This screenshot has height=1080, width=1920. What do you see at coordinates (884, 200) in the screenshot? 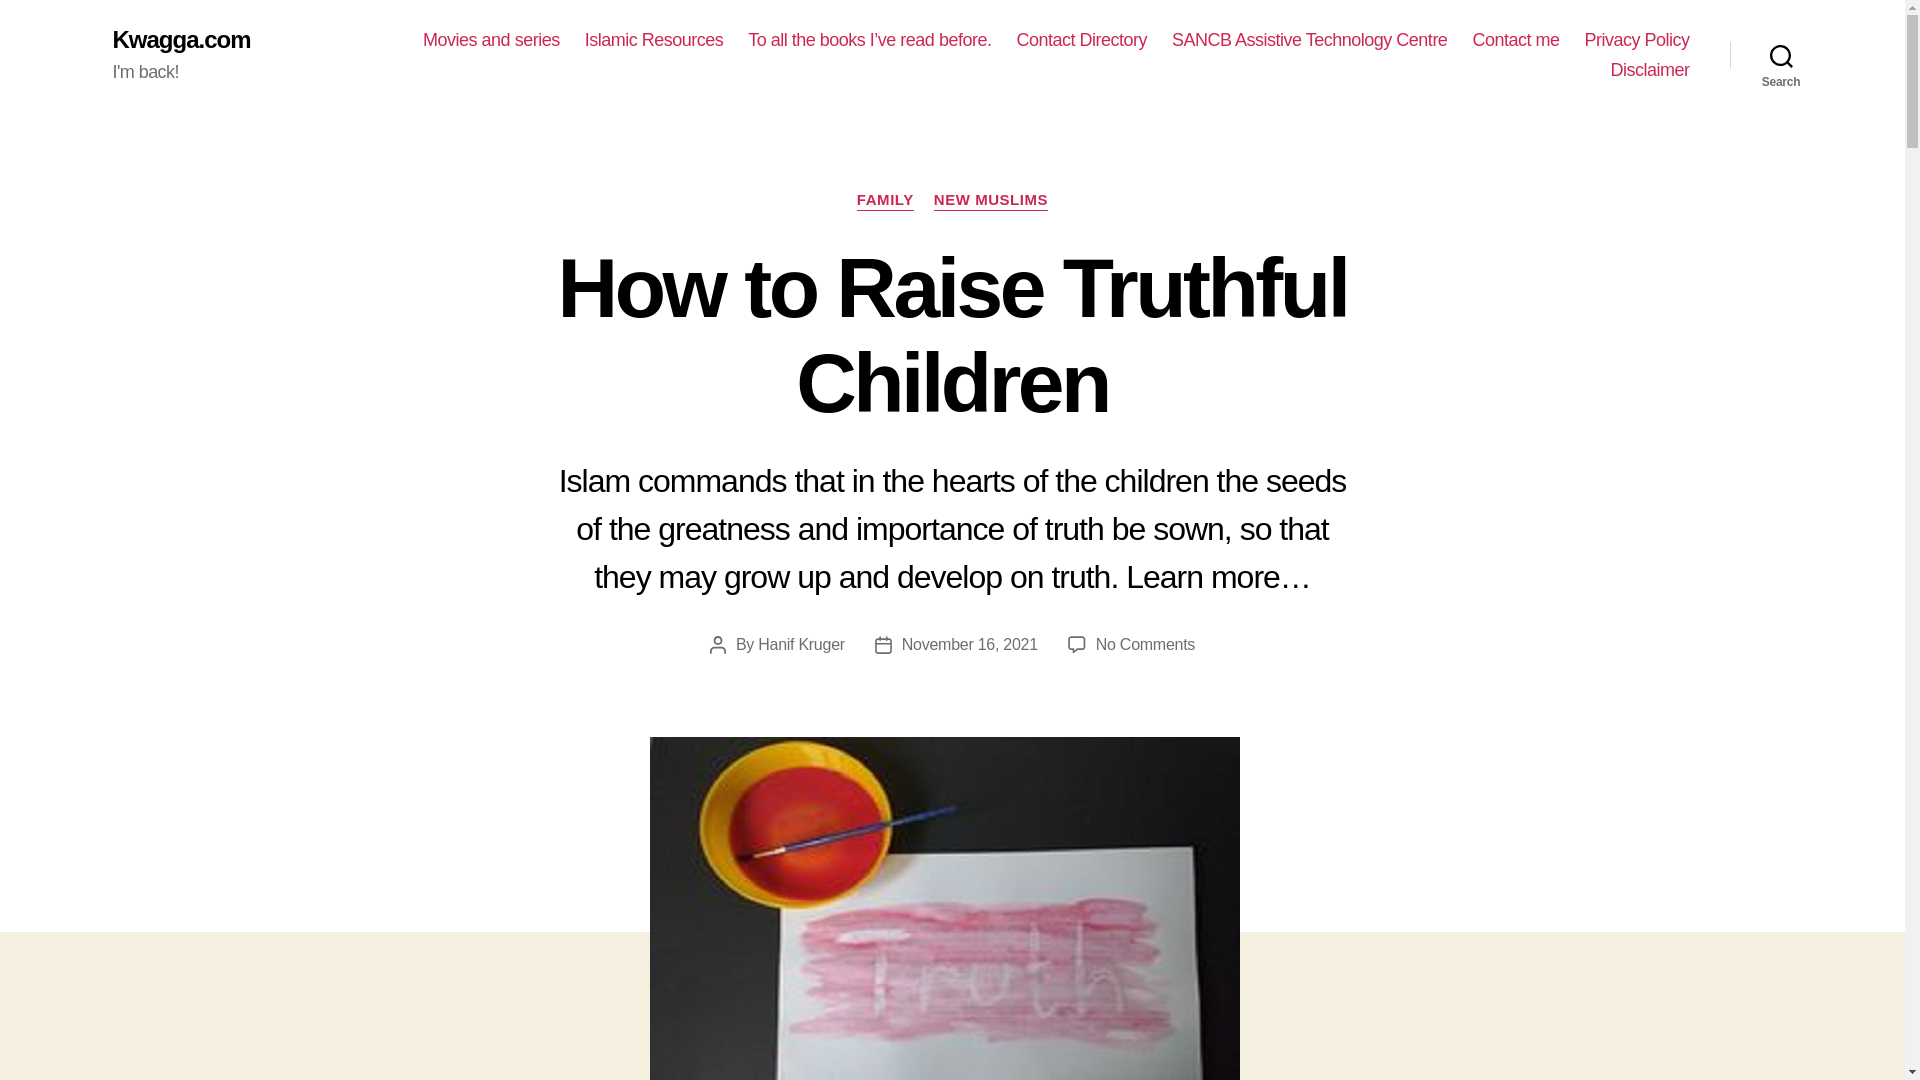
I see `NEW MUSLIMS` at bounding box center [884, 200].